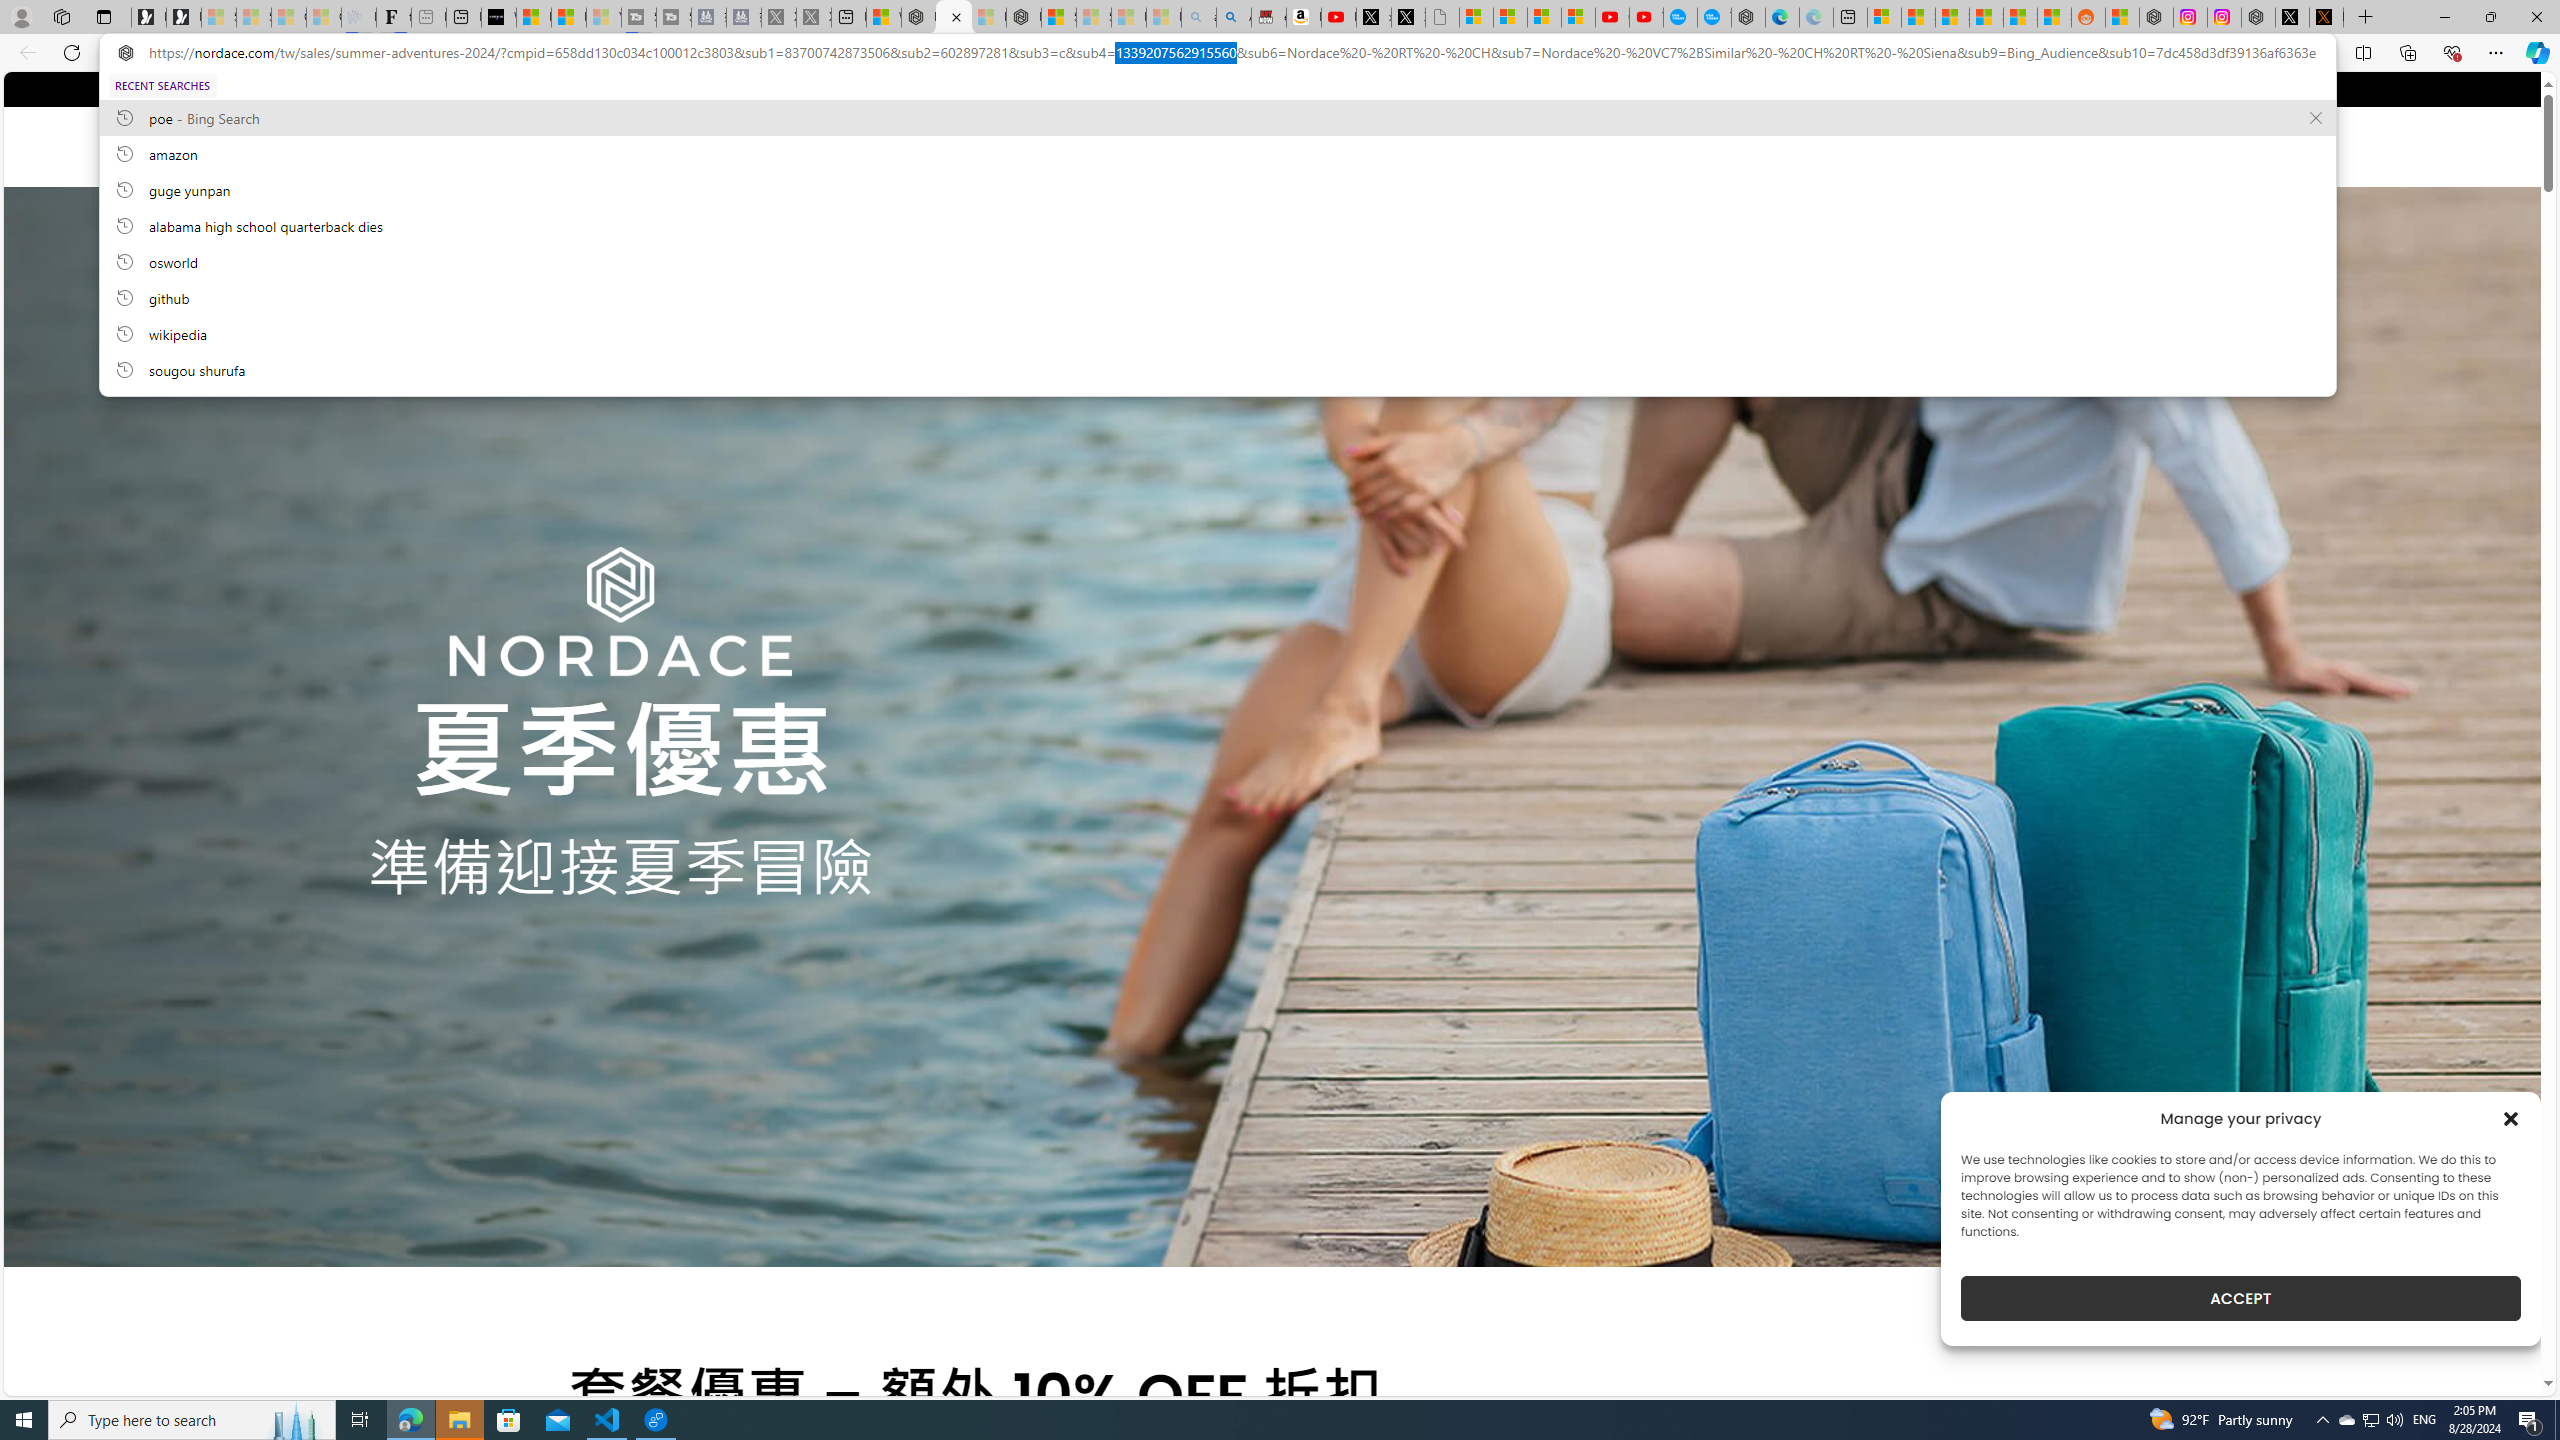 The image size is (2560, 1440). I want to click on Split screen, so click(2364, 52).